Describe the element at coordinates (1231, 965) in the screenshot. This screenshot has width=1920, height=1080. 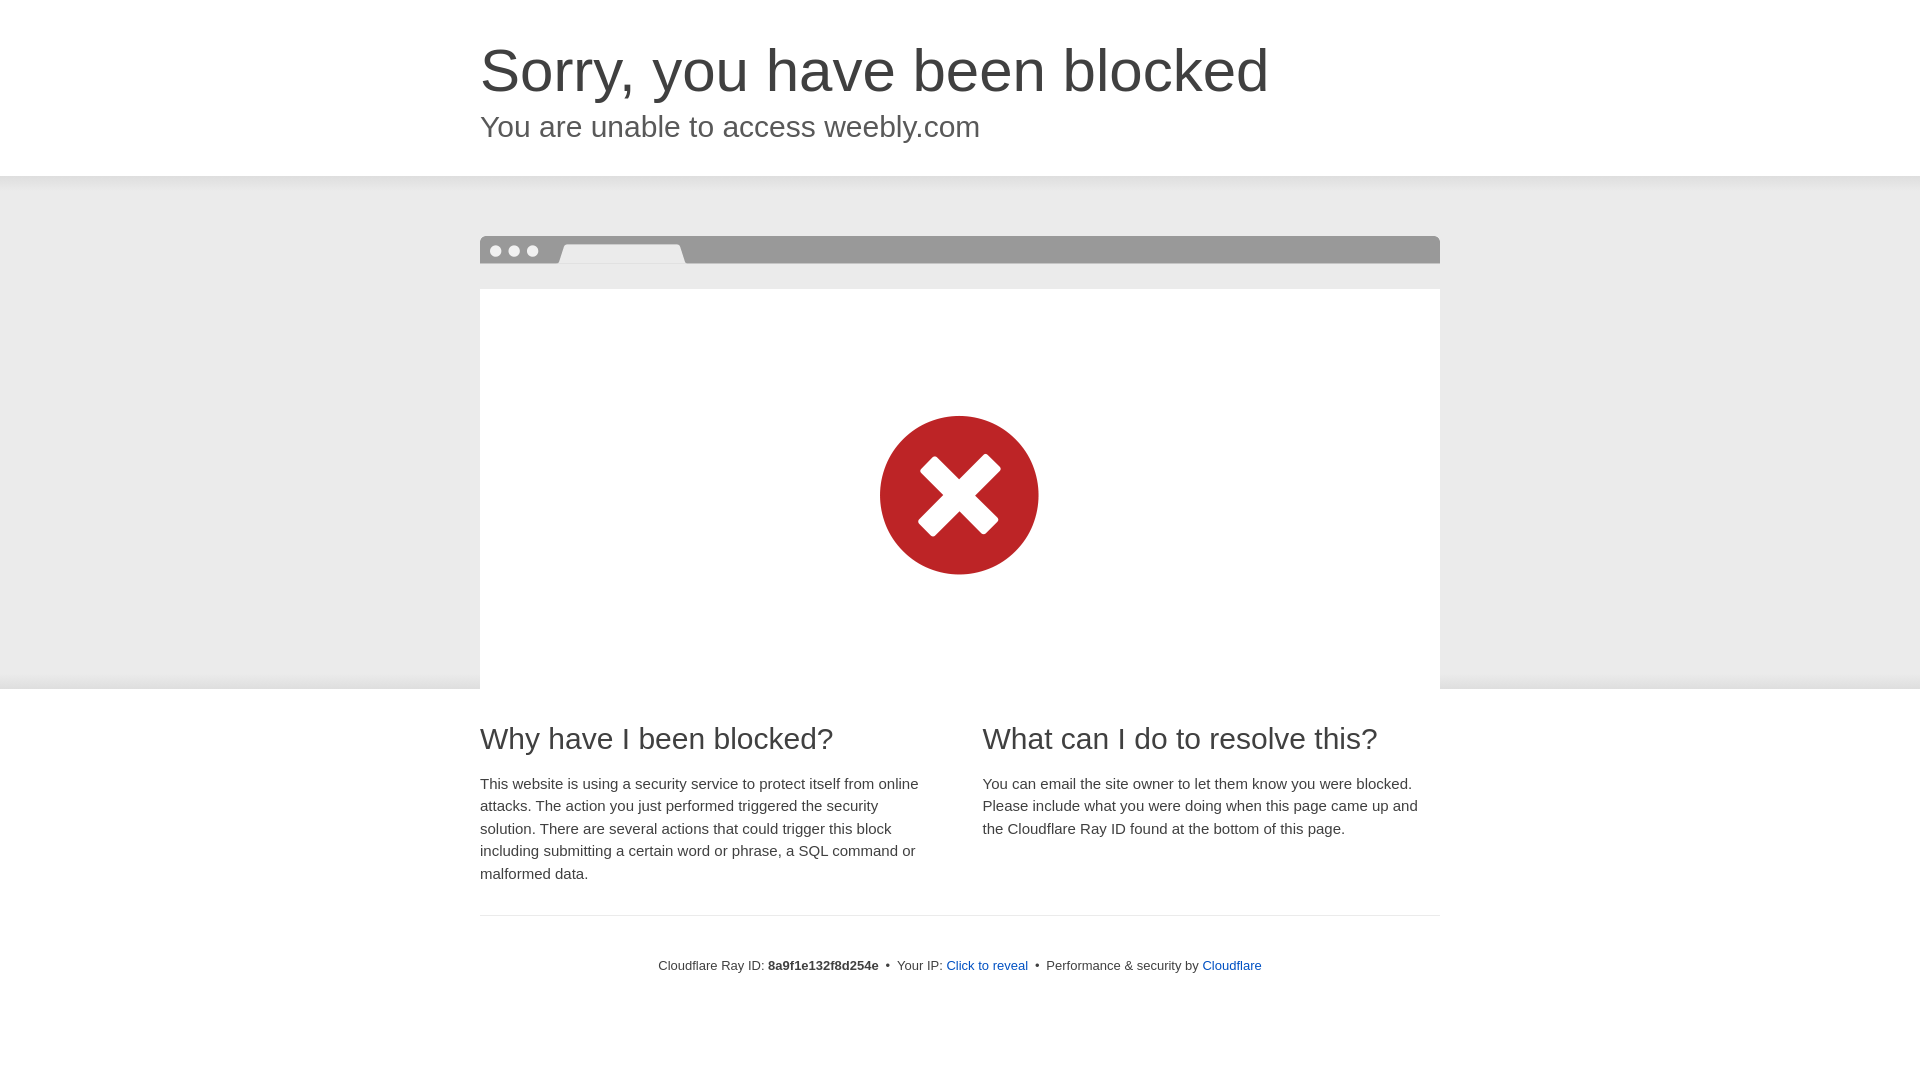
I see `Cloudflare` at that location.